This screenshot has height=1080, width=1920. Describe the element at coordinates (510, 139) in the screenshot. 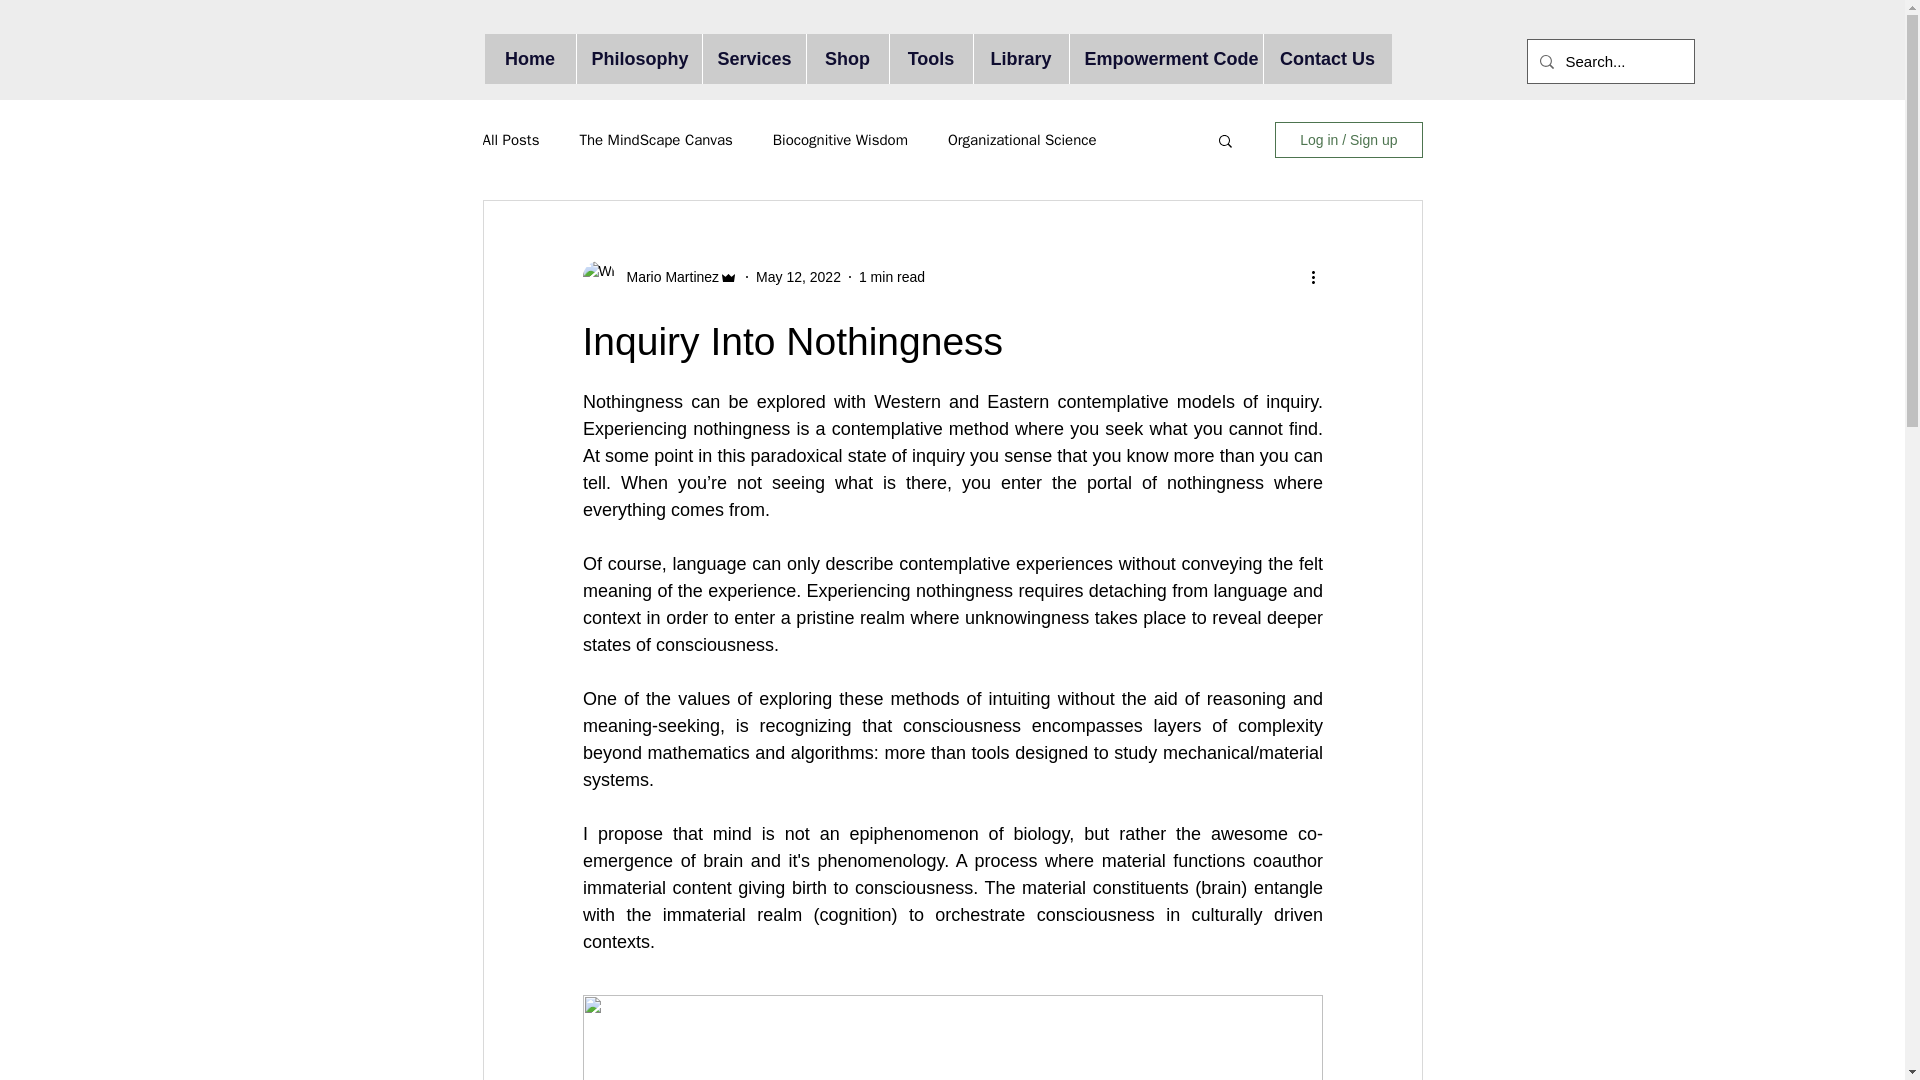

I see `All Posts` at that location.